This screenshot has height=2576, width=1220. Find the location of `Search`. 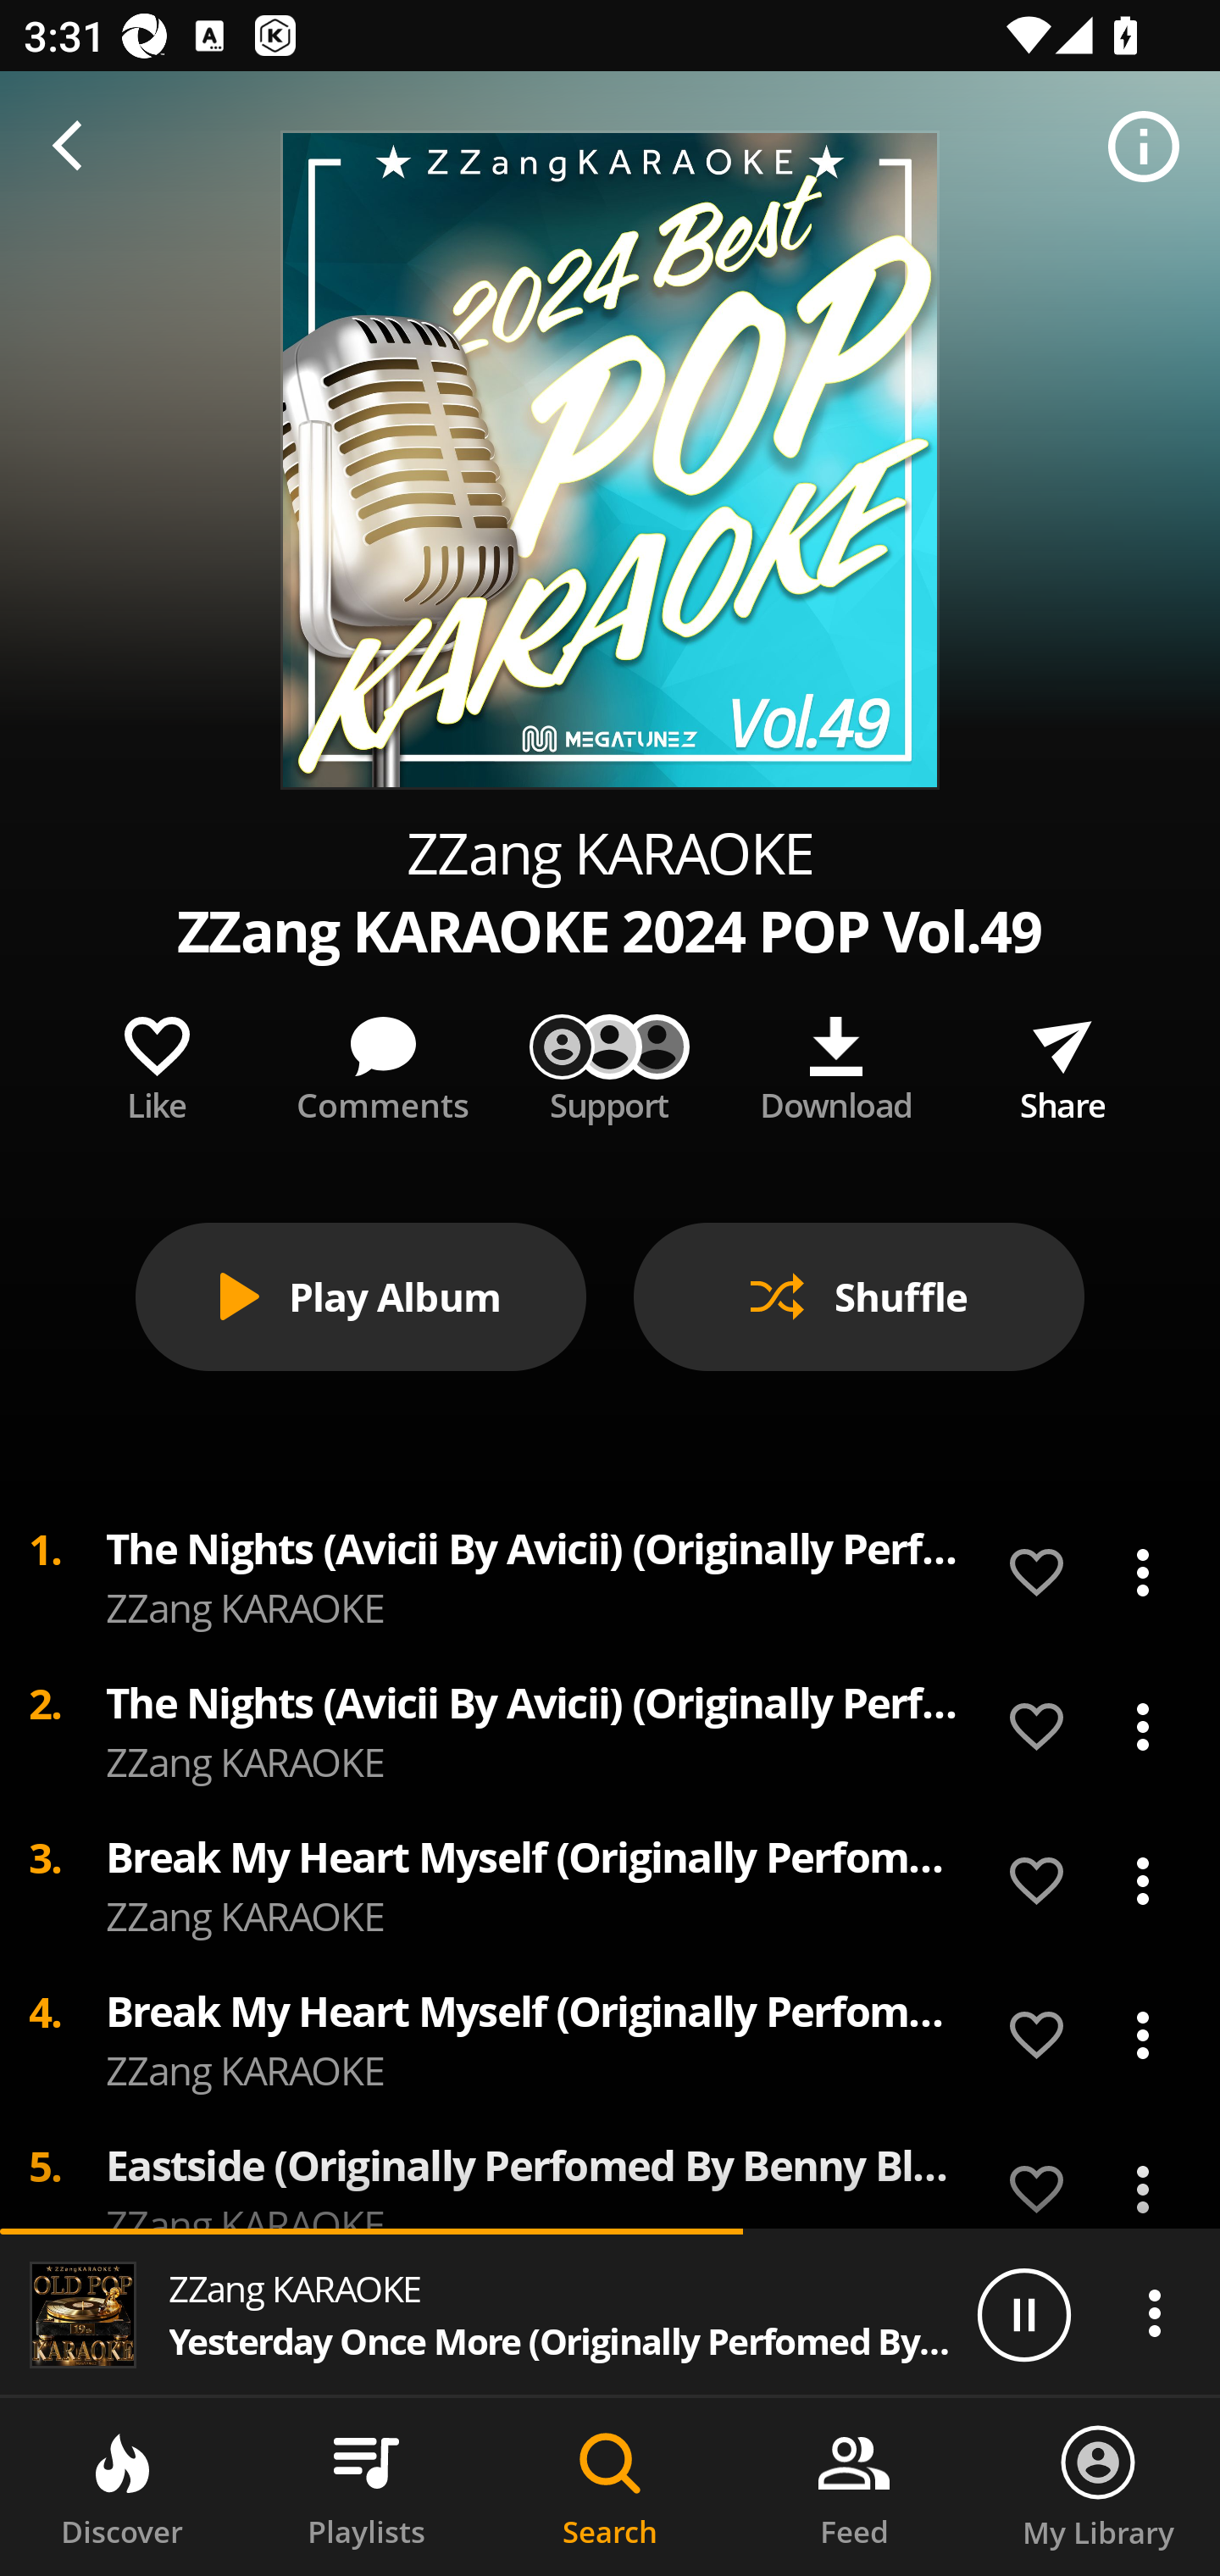

Search is located at coordinates (610, 2487).